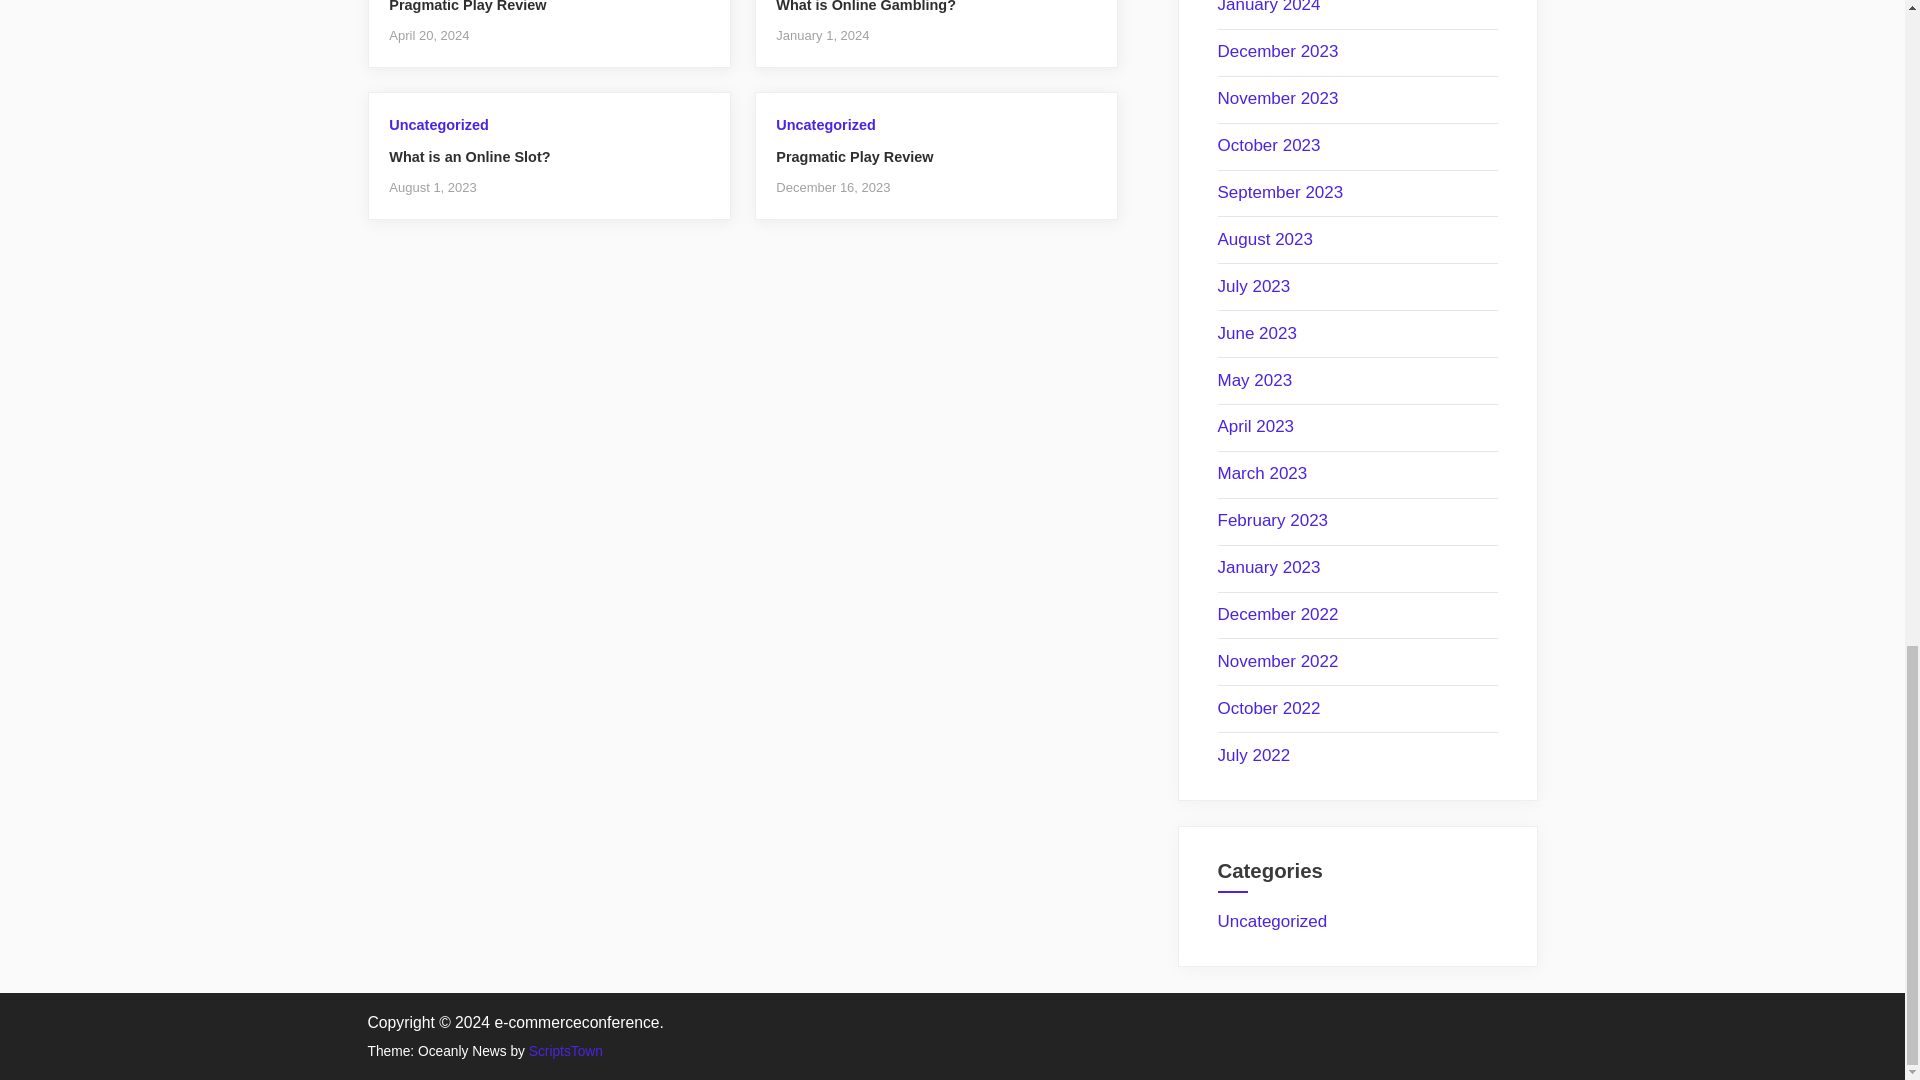 Image resolution: width=1920 pixels, height=1080 pixels. I want to click on December 2023, so click(1278, 51).